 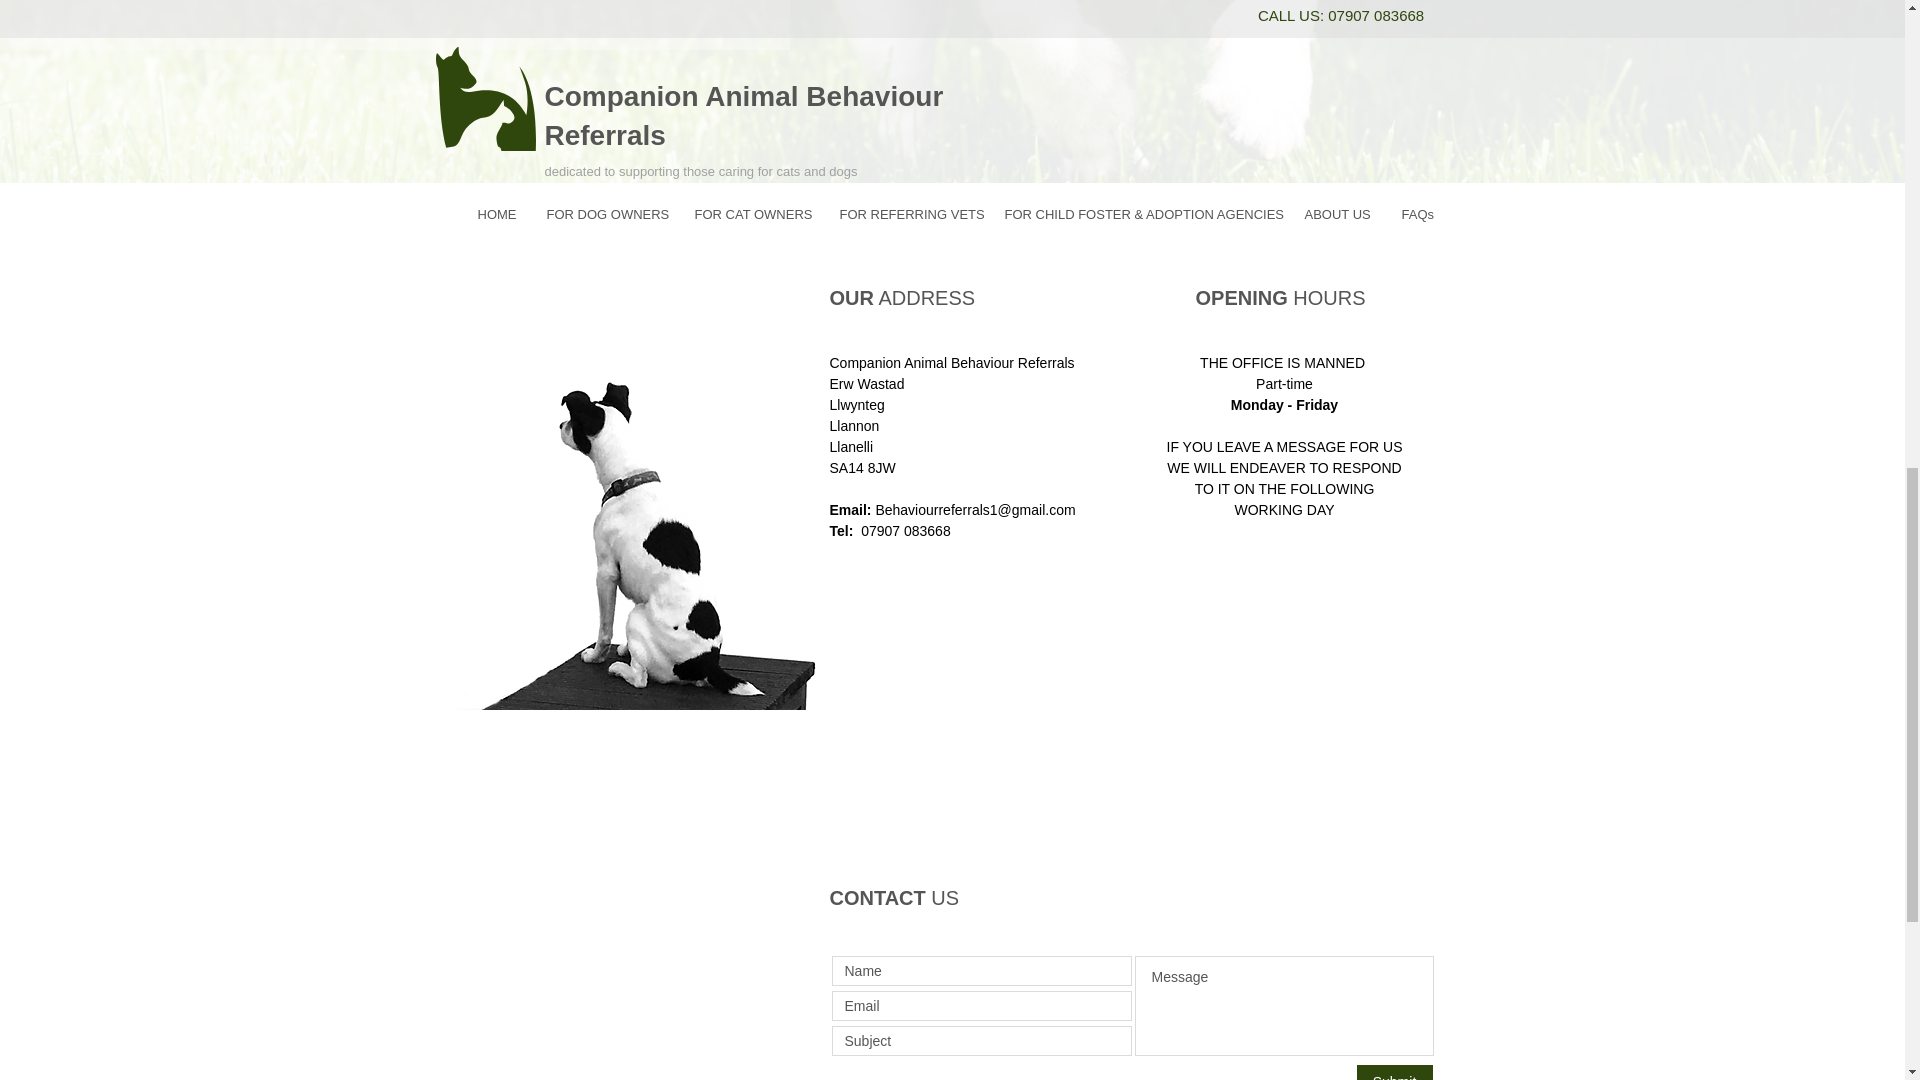 I want to click on Submit, so click(x=1394, y=1072).